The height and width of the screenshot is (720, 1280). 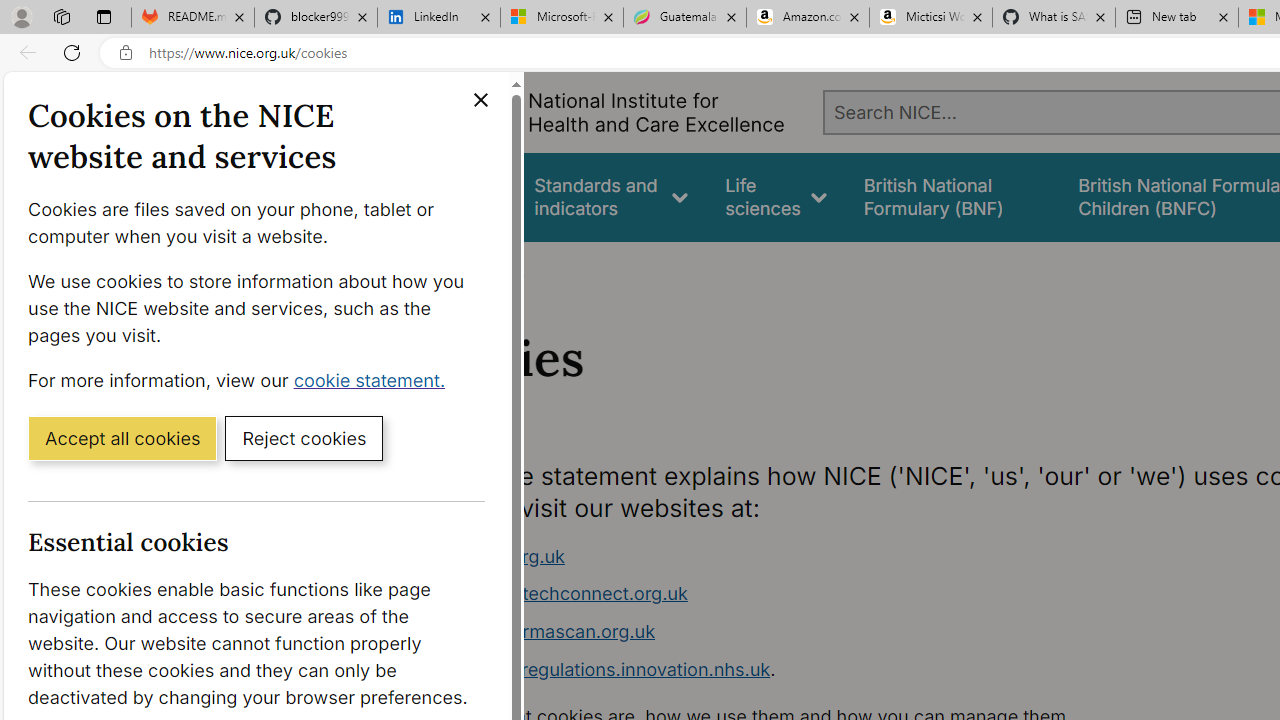 I want to click on Home>, so click(x=434, y=268).